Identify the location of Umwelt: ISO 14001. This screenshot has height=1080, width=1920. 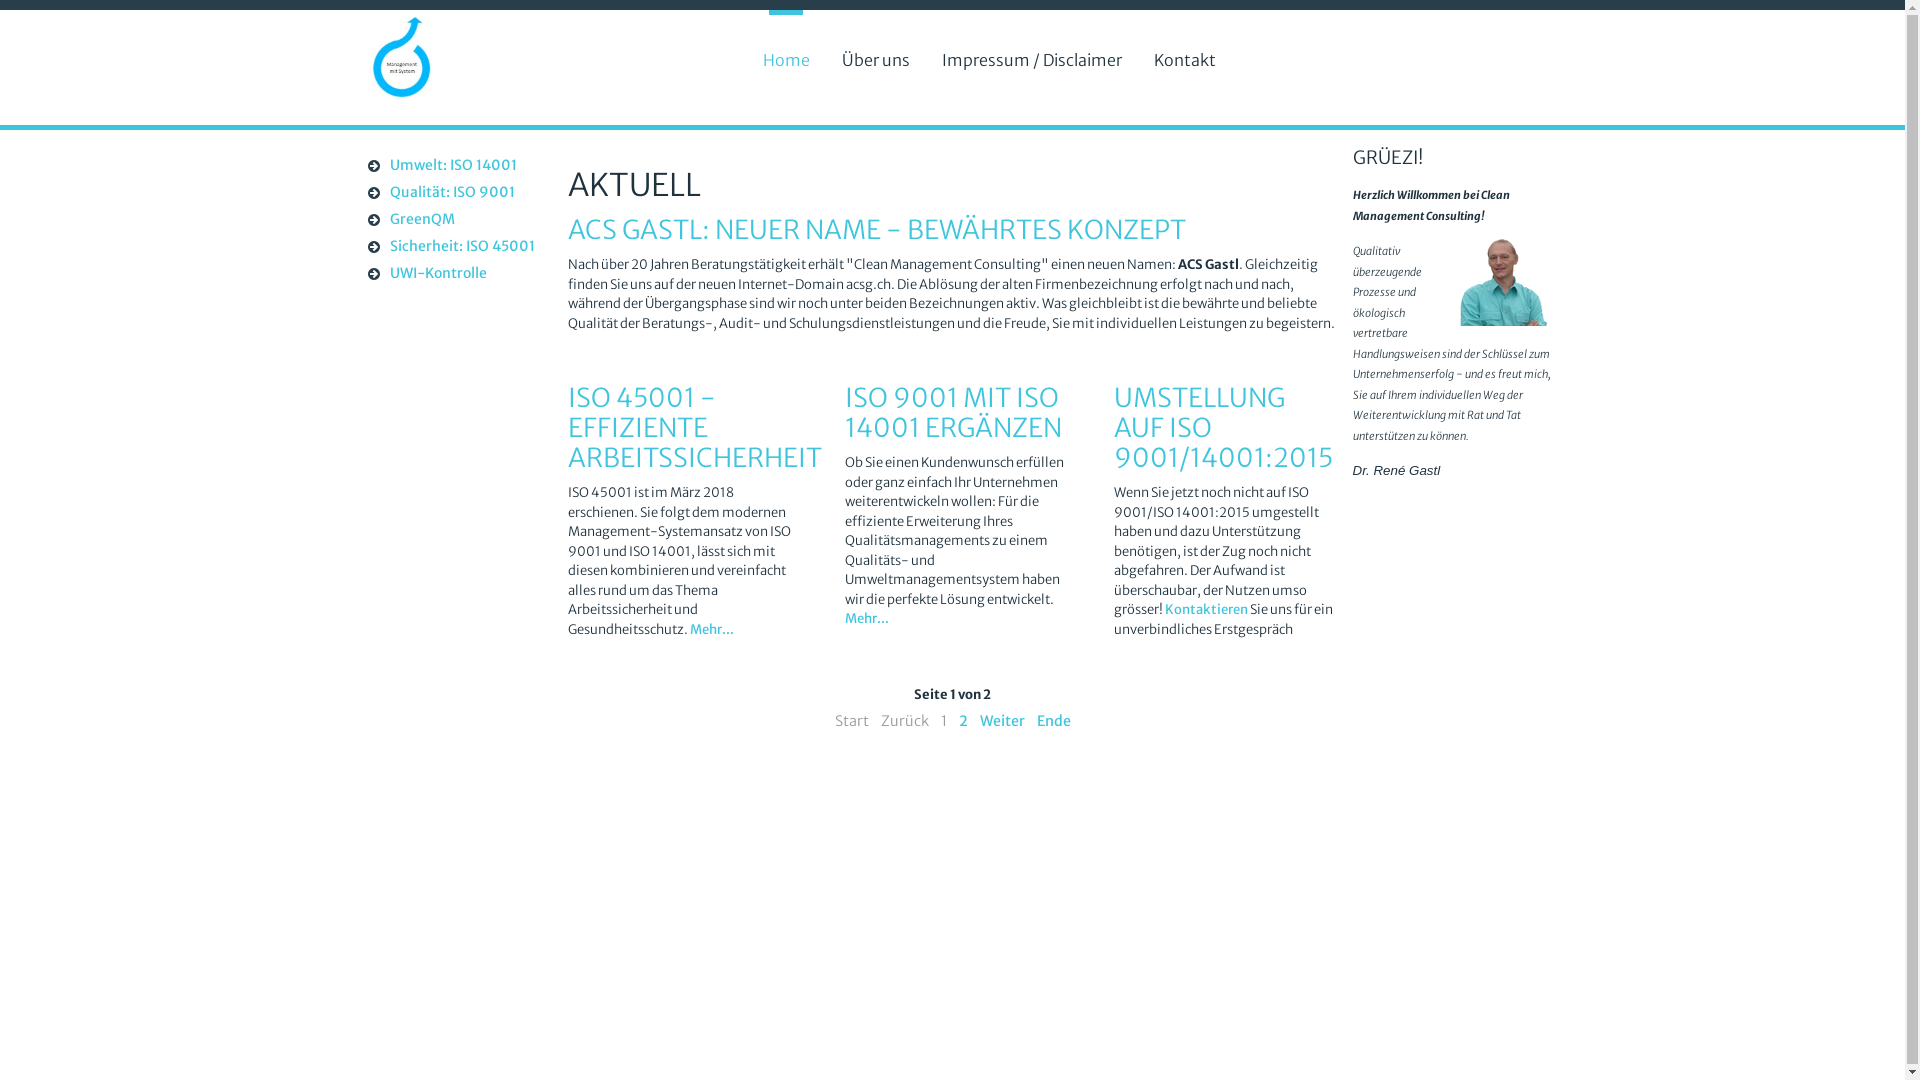
(453, 167).